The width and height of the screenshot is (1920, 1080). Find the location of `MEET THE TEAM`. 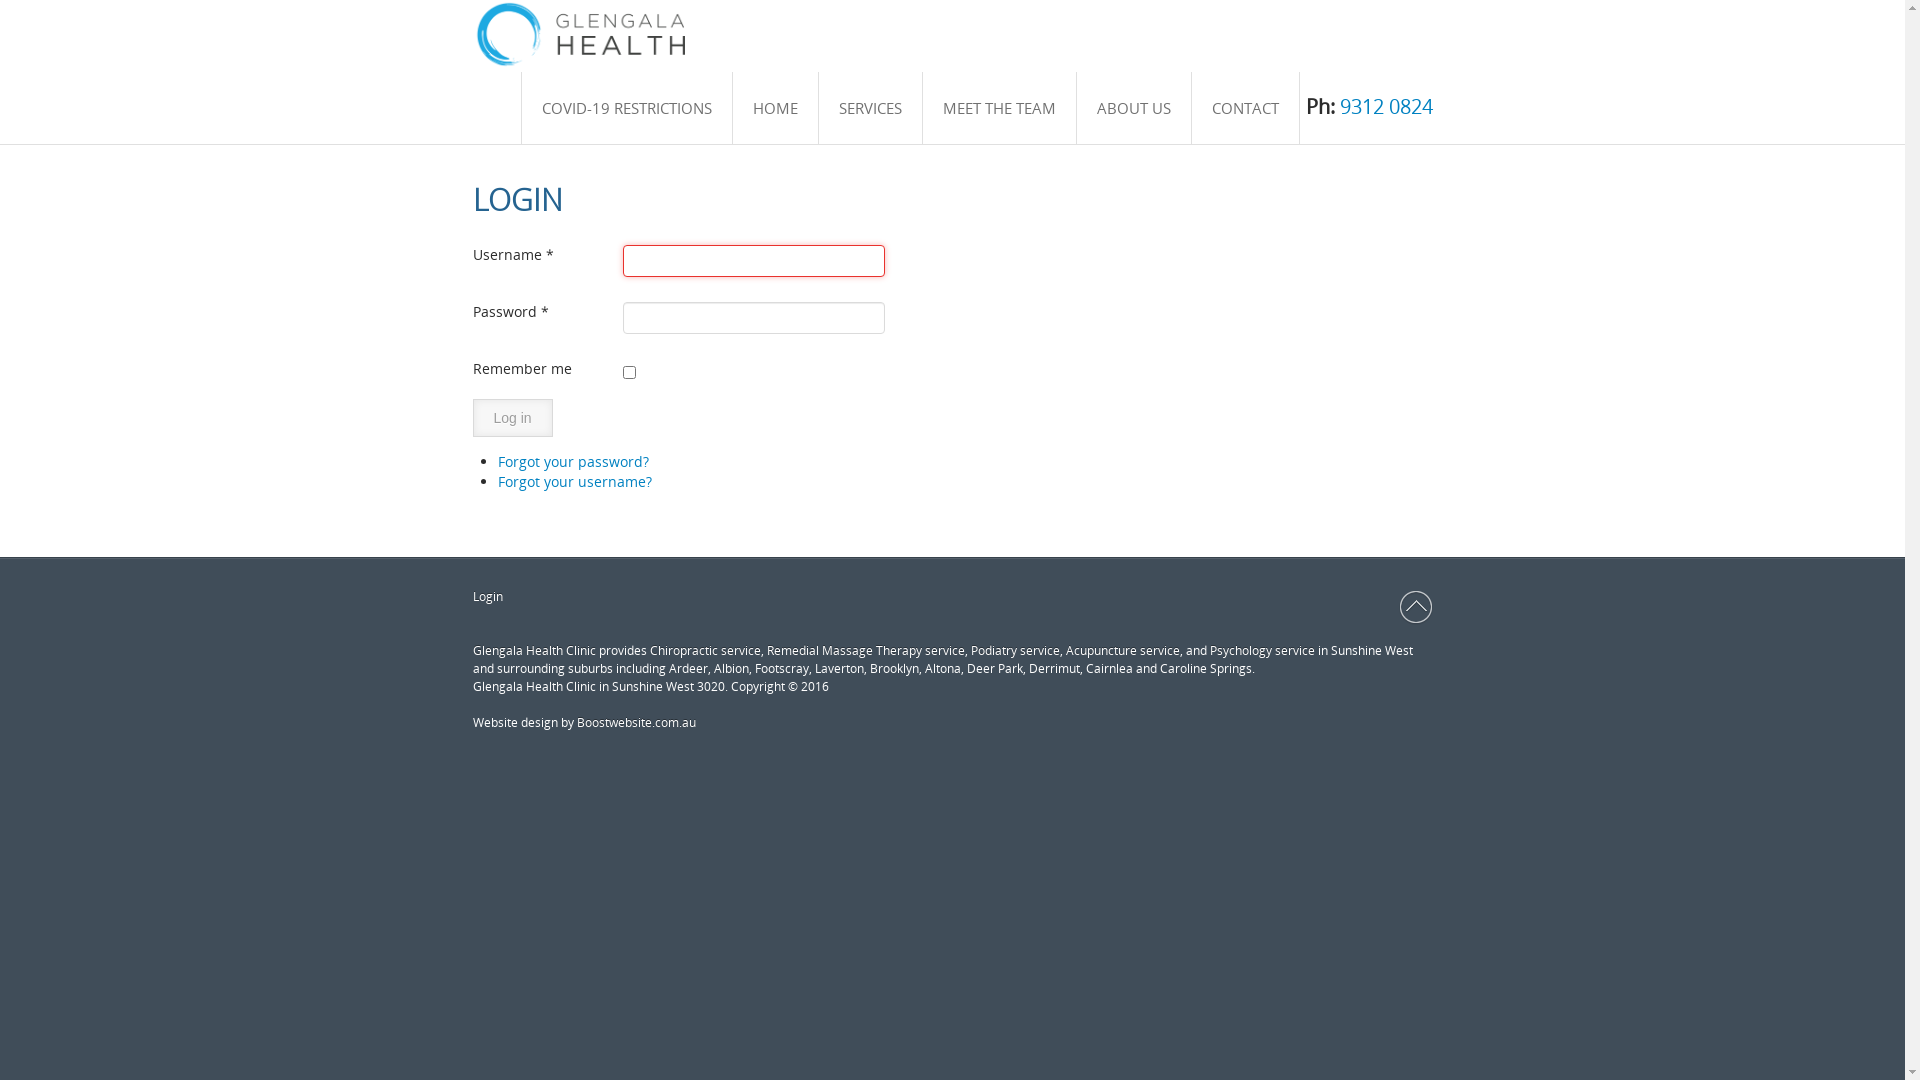

MEET THE TEAM is located at coordinates (1000, 108).